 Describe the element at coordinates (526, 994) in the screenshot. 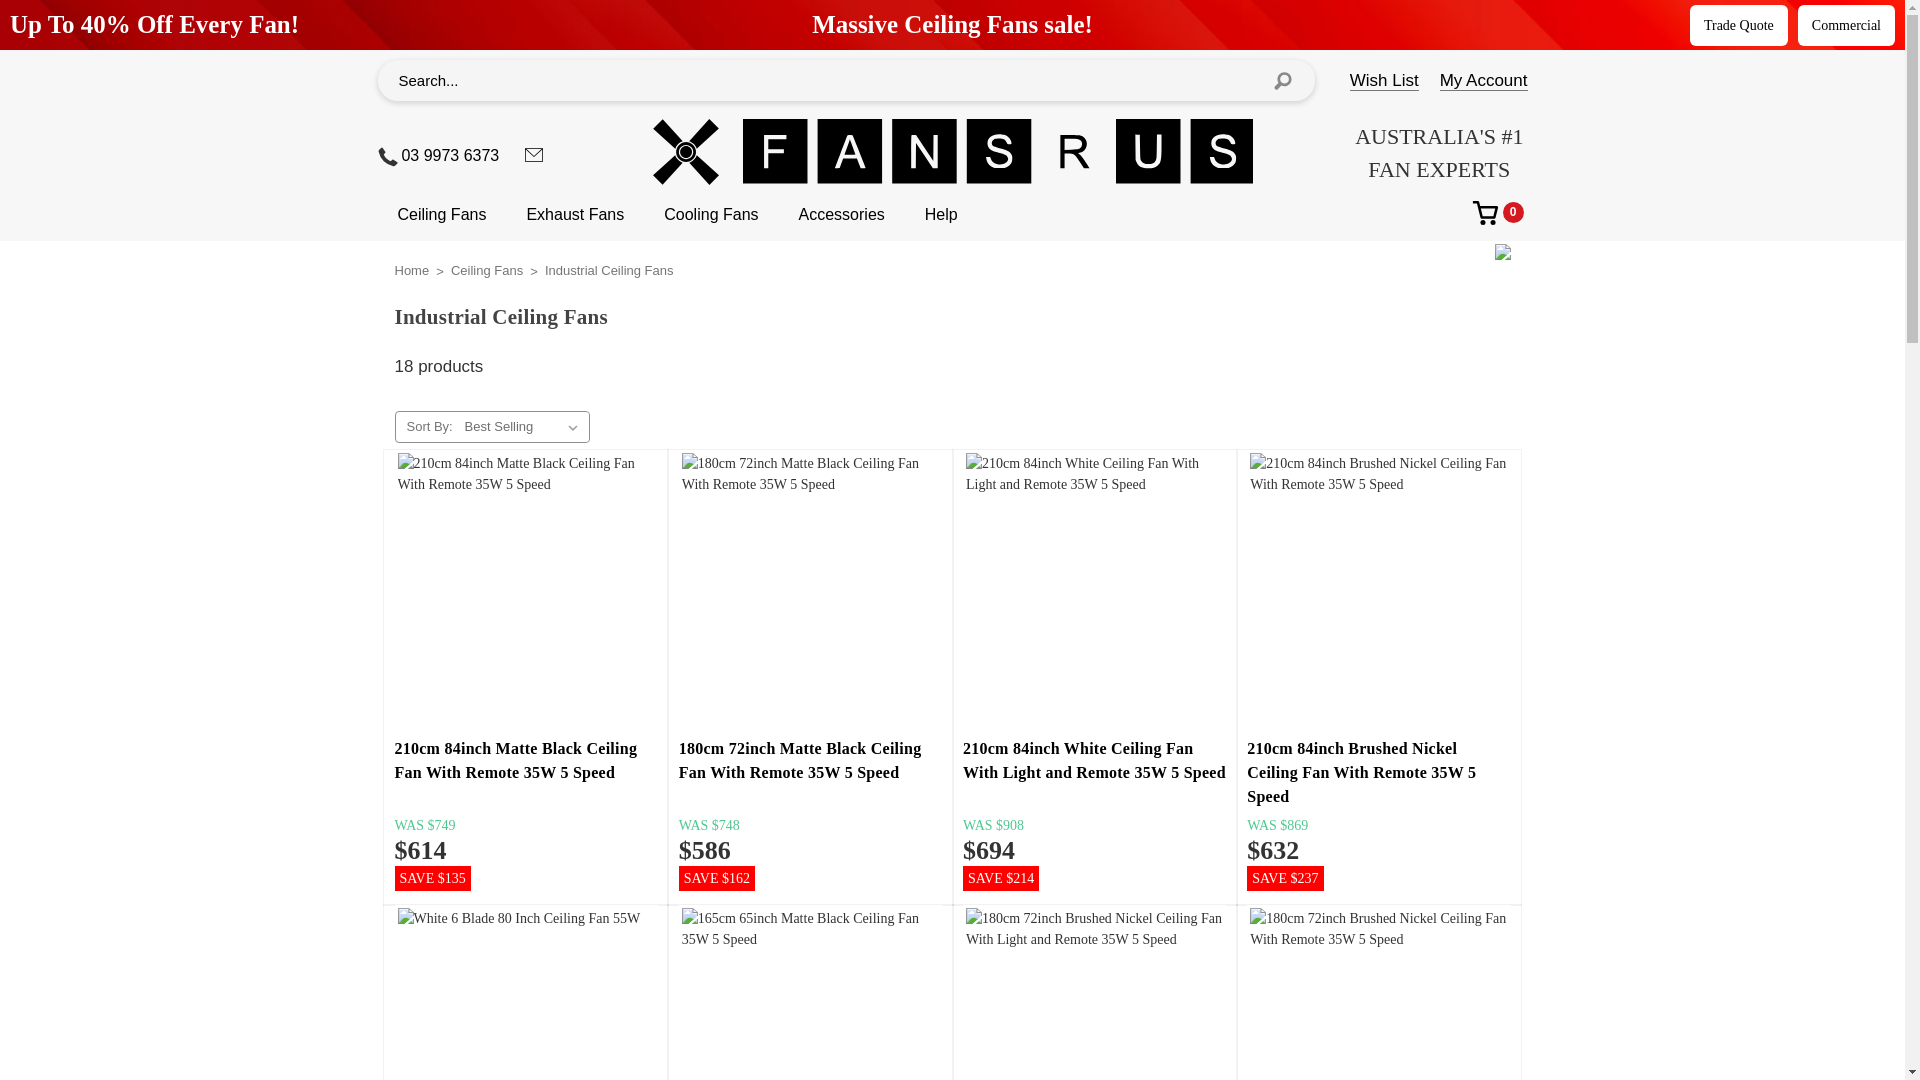

I see `White 6 Blade 80 Inch Ceiling Fan 55W` at that location.